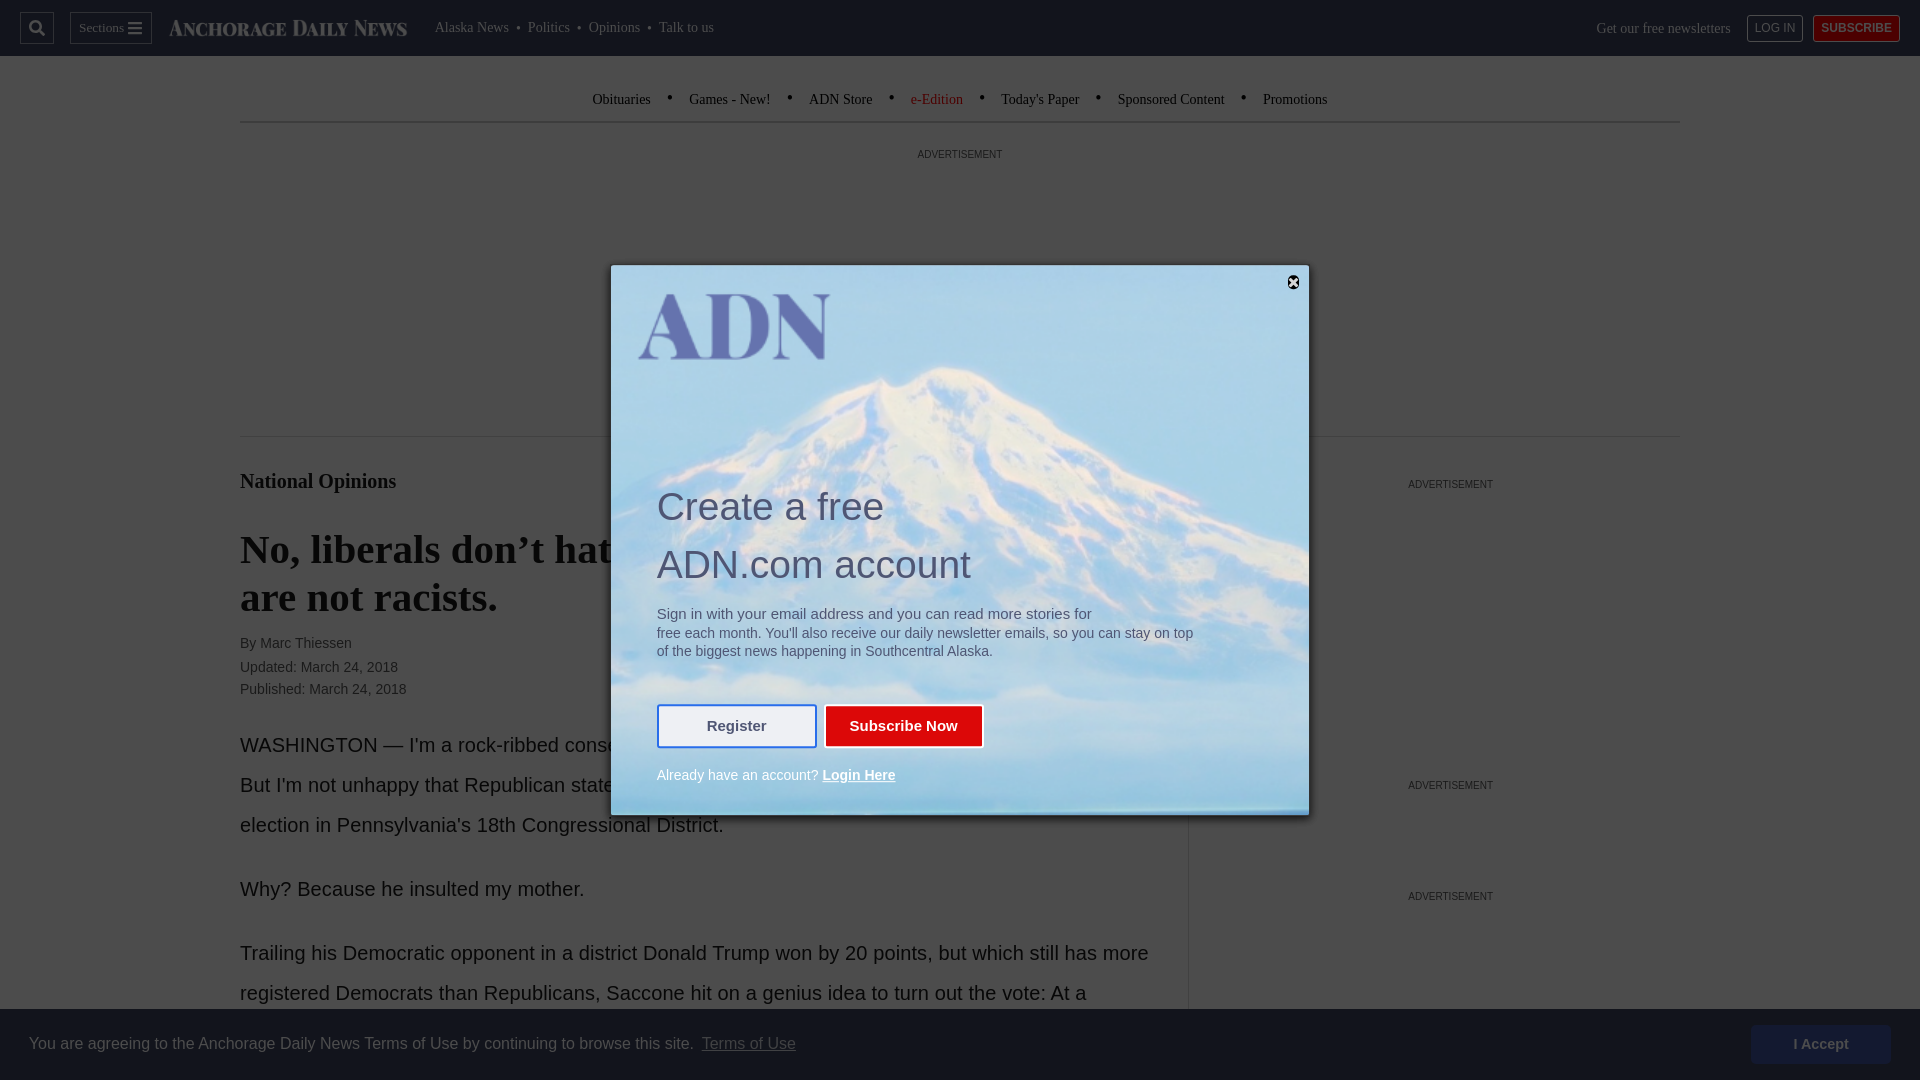 Image resolution: width=1920 pixels, height=1080 pixels. What do you see at coordinates (748, 1044) in the screenshot?
I see `Terms of Use` at bounding box center [748, 1044].